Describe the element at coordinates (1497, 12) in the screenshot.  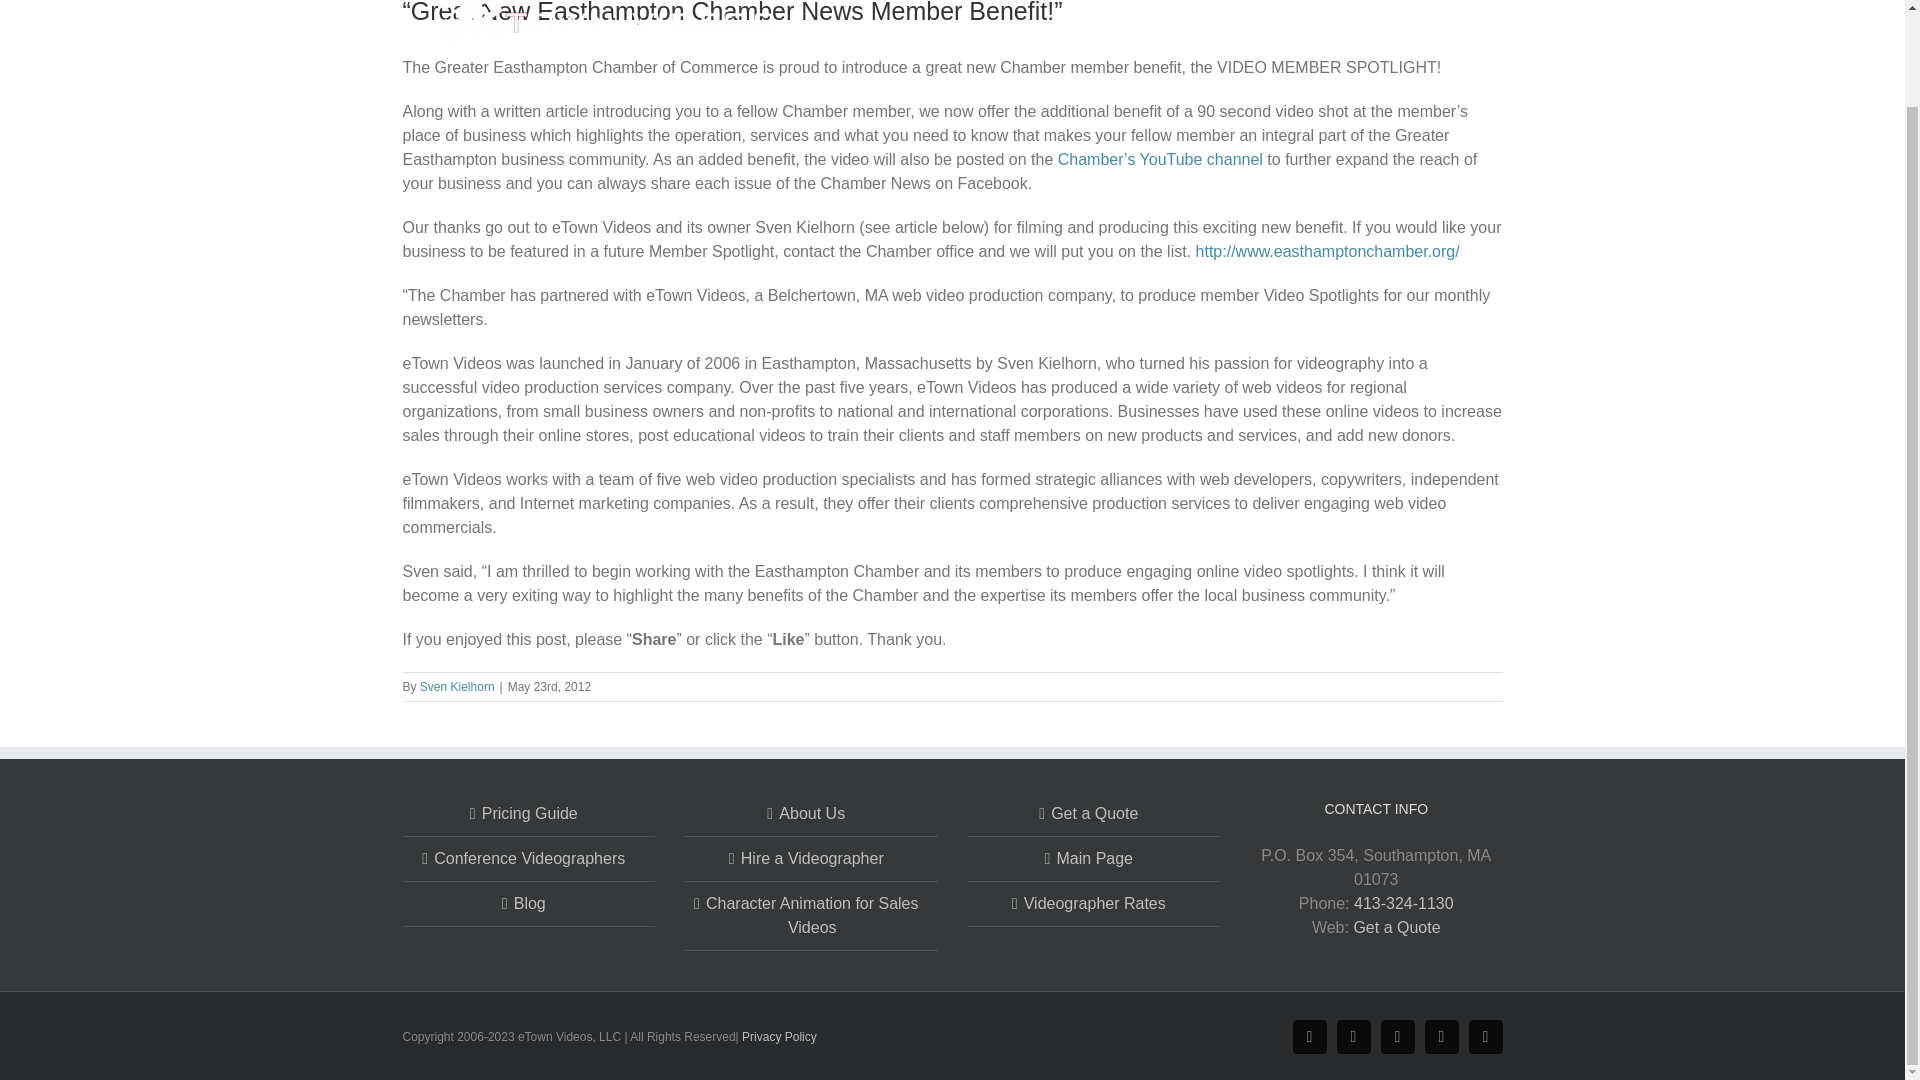
I see `Search` at that location.